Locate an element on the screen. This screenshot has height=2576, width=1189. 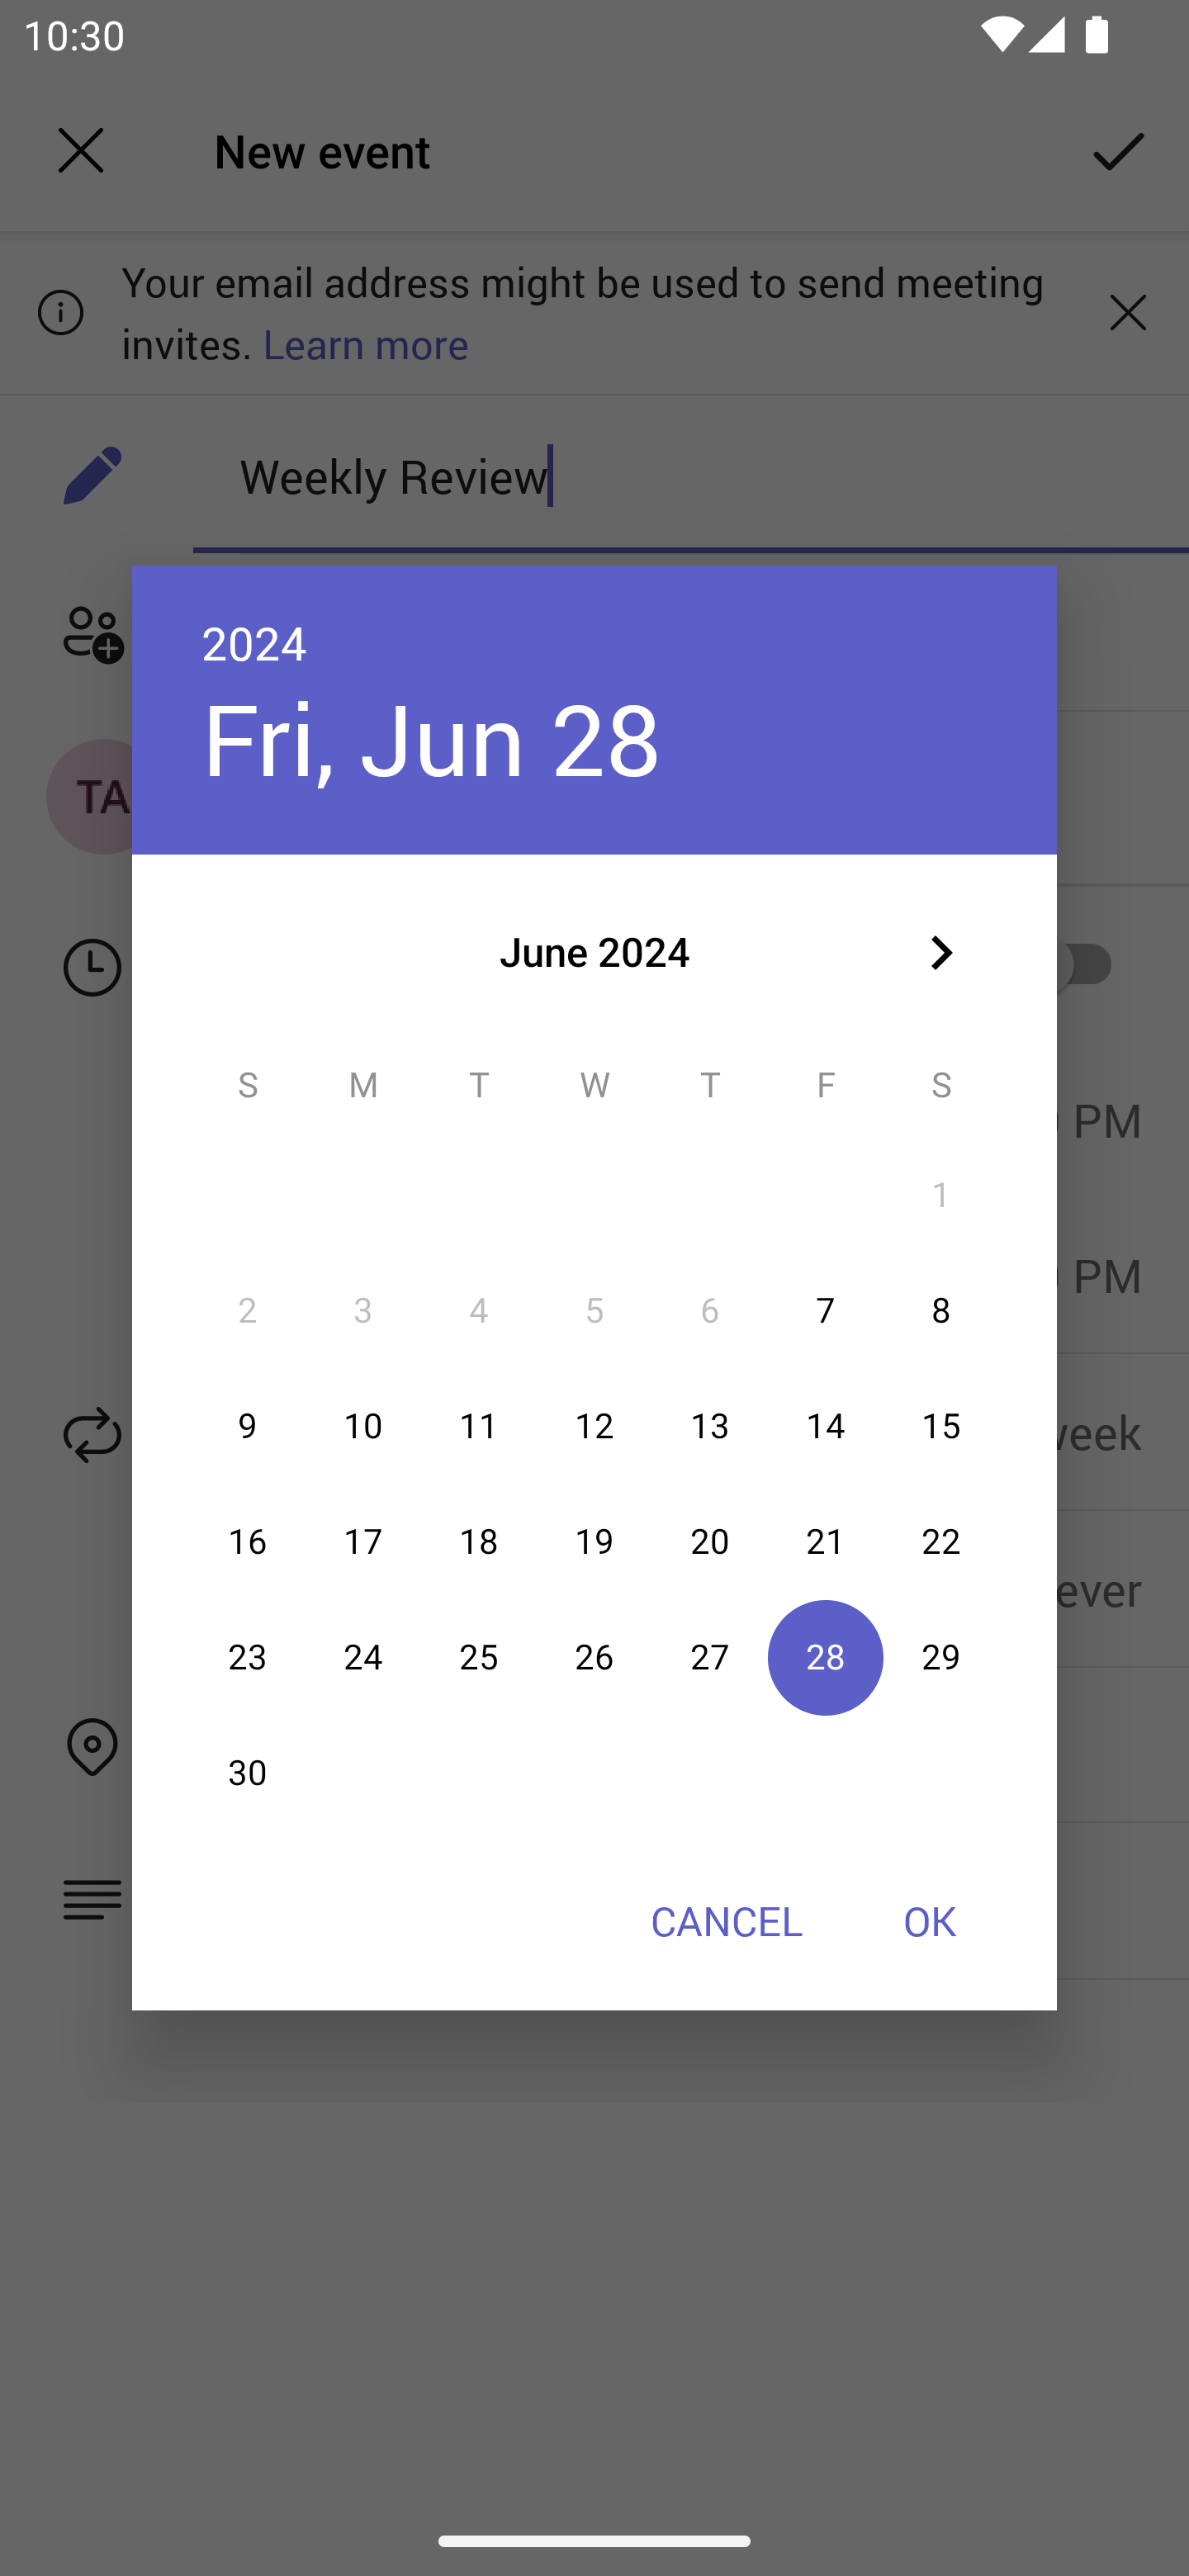
3 03 June 2024 is located at coordinates (363, 1311).